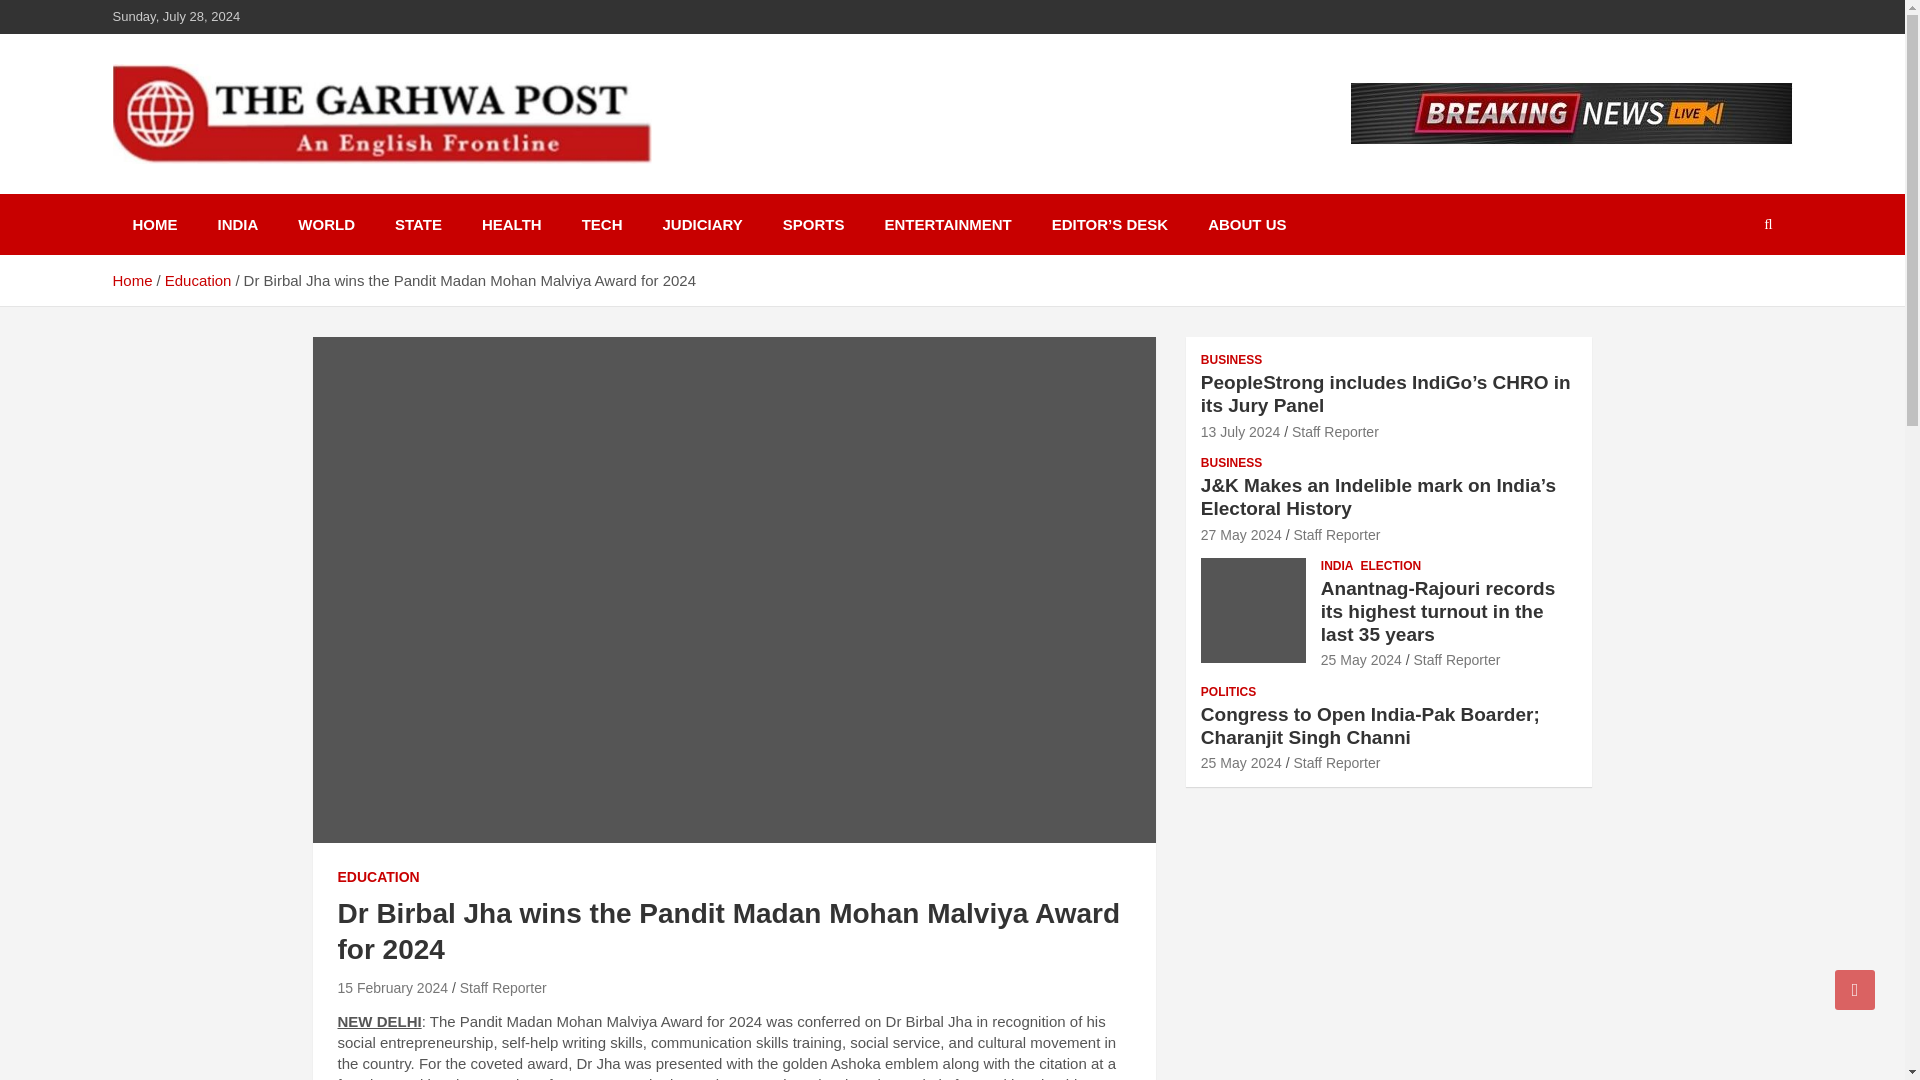 This screenshot has height=1080, width=1920. I want to click on THE GARHWA POST, so click(307, 190).